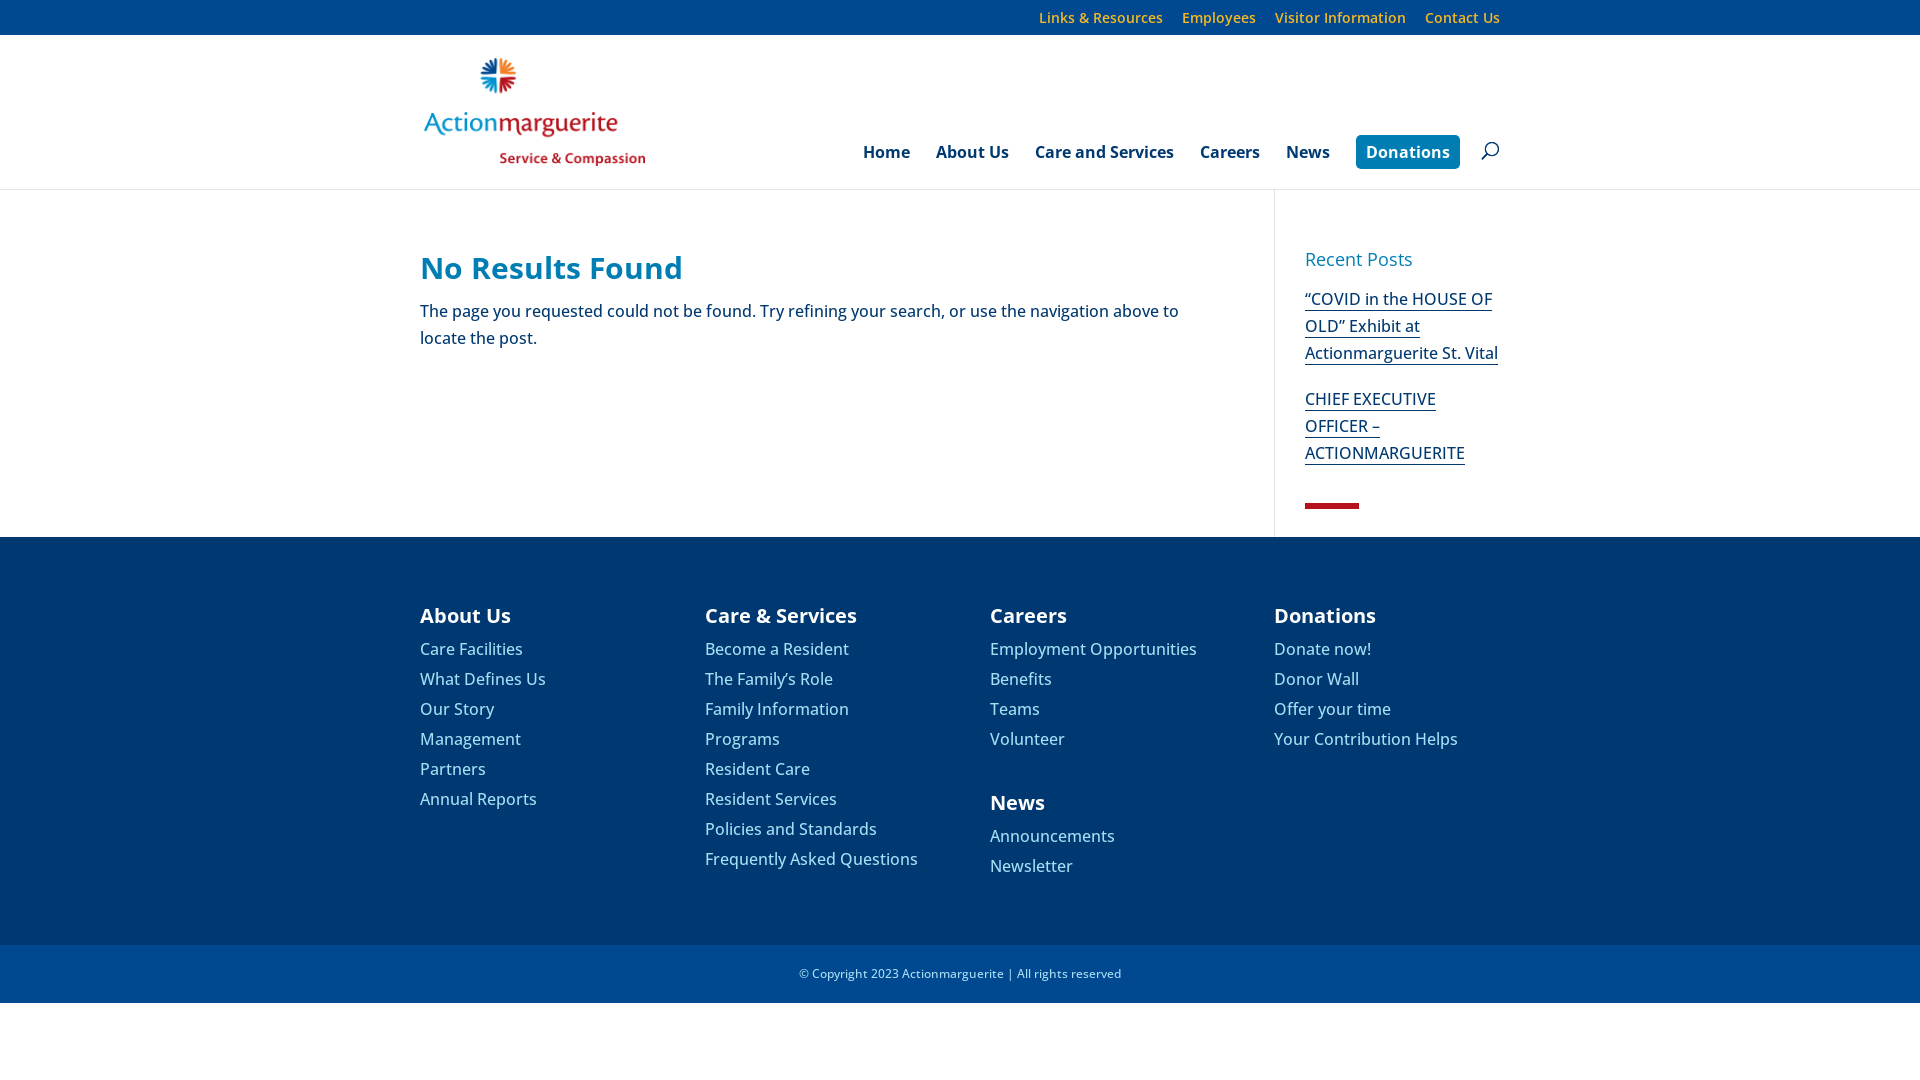 The height and width of the screenshot is (1080, 1920). What do you see at coordinates (1021, 679) in the screenshot?
I see `Benefits` at bounding box center [1021, 679].